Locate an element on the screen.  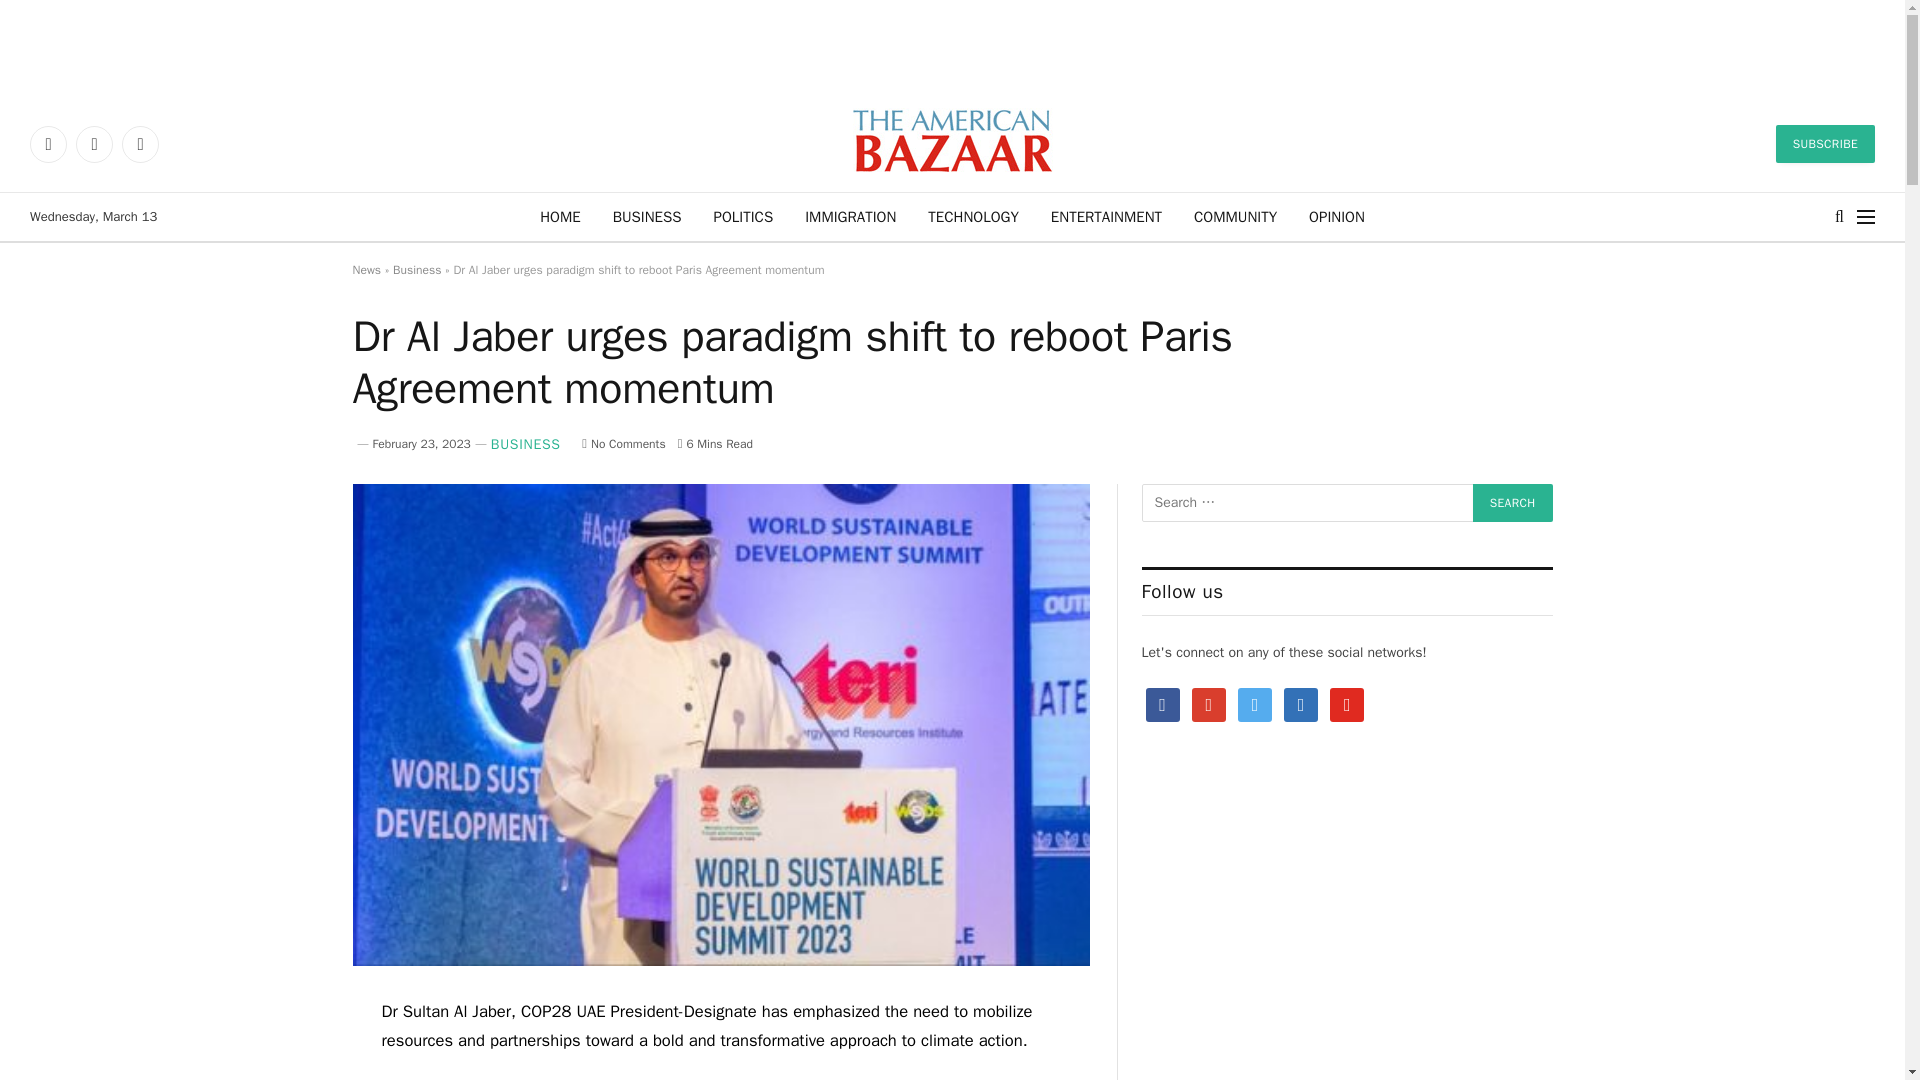
Instagram is located at coordinates (140, 144).